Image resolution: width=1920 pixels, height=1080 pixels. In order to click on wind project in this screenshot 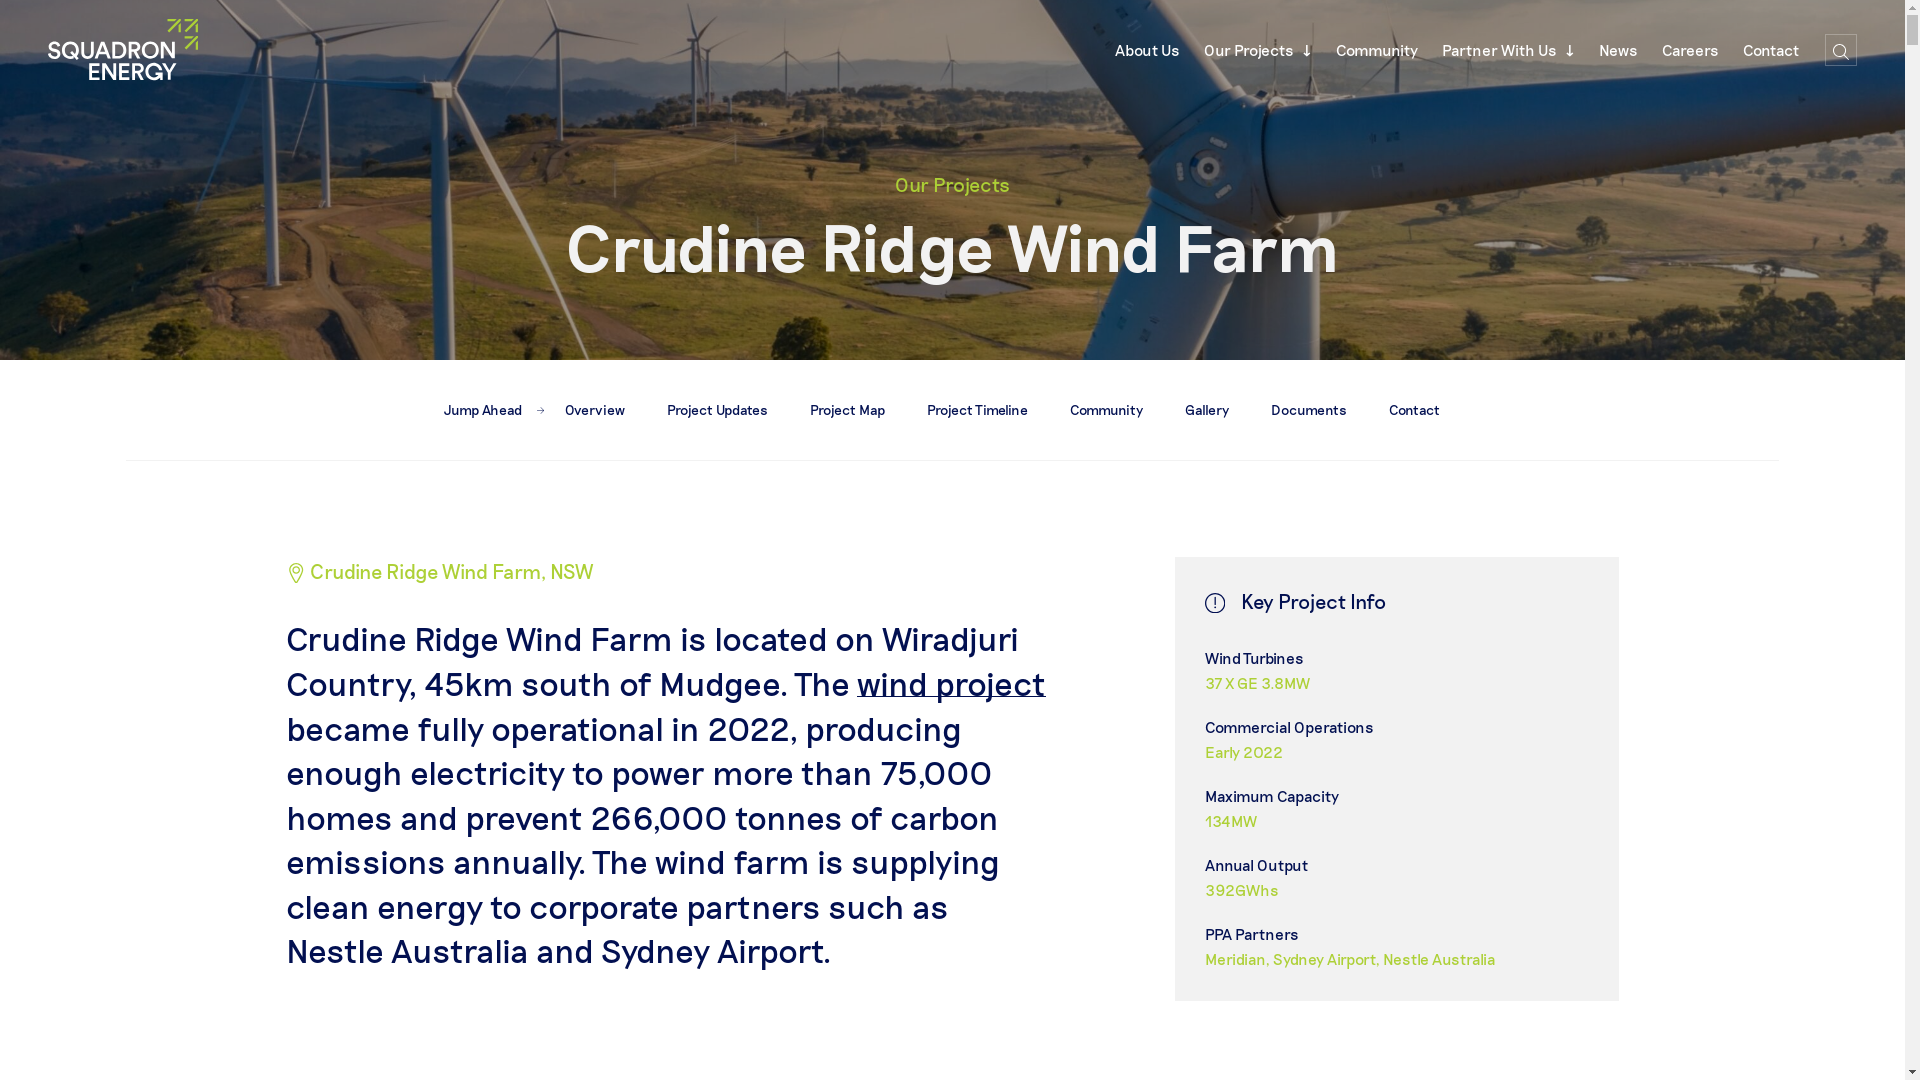, I will do `click(952, 683)`.